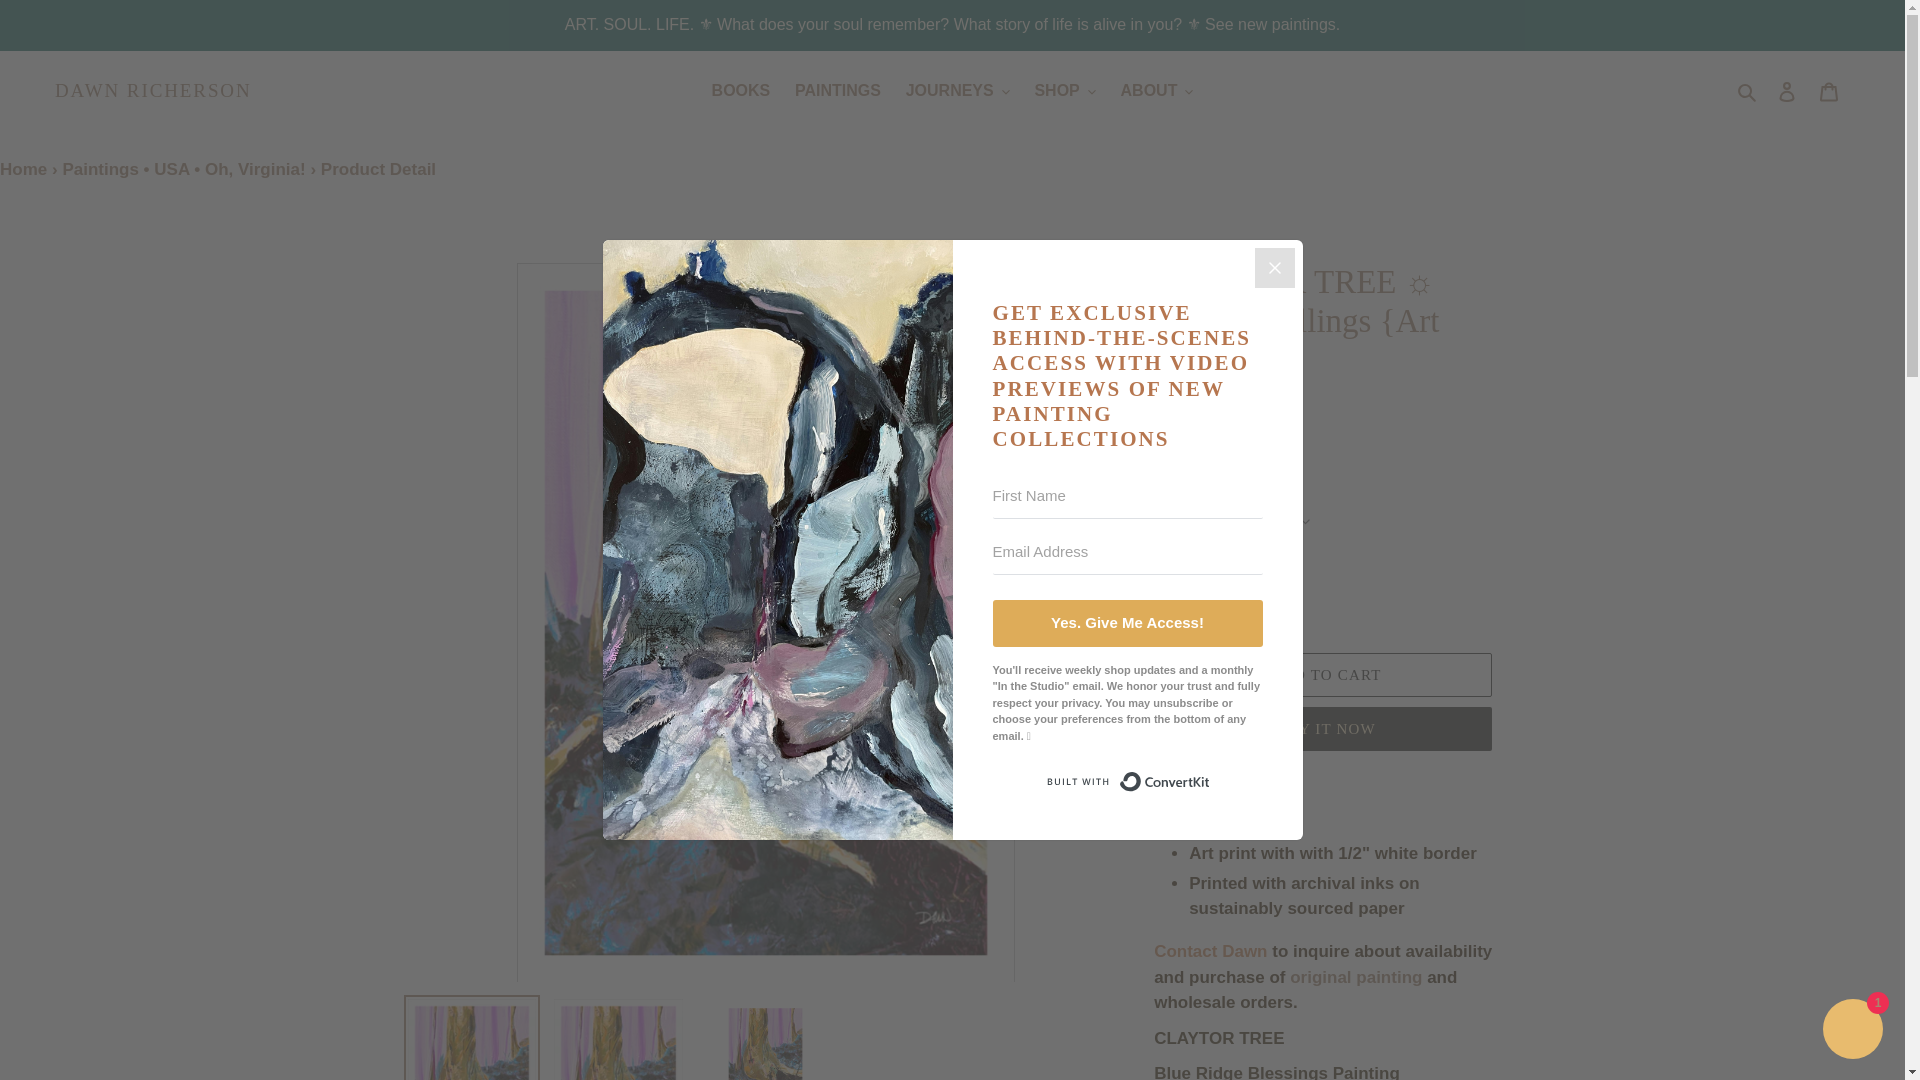 Image resolution: width=1920 pixels, height=1080 pixels. Describe the element at coordinates (1064, 90) in the screenshot. I see `SHOP` at that location.